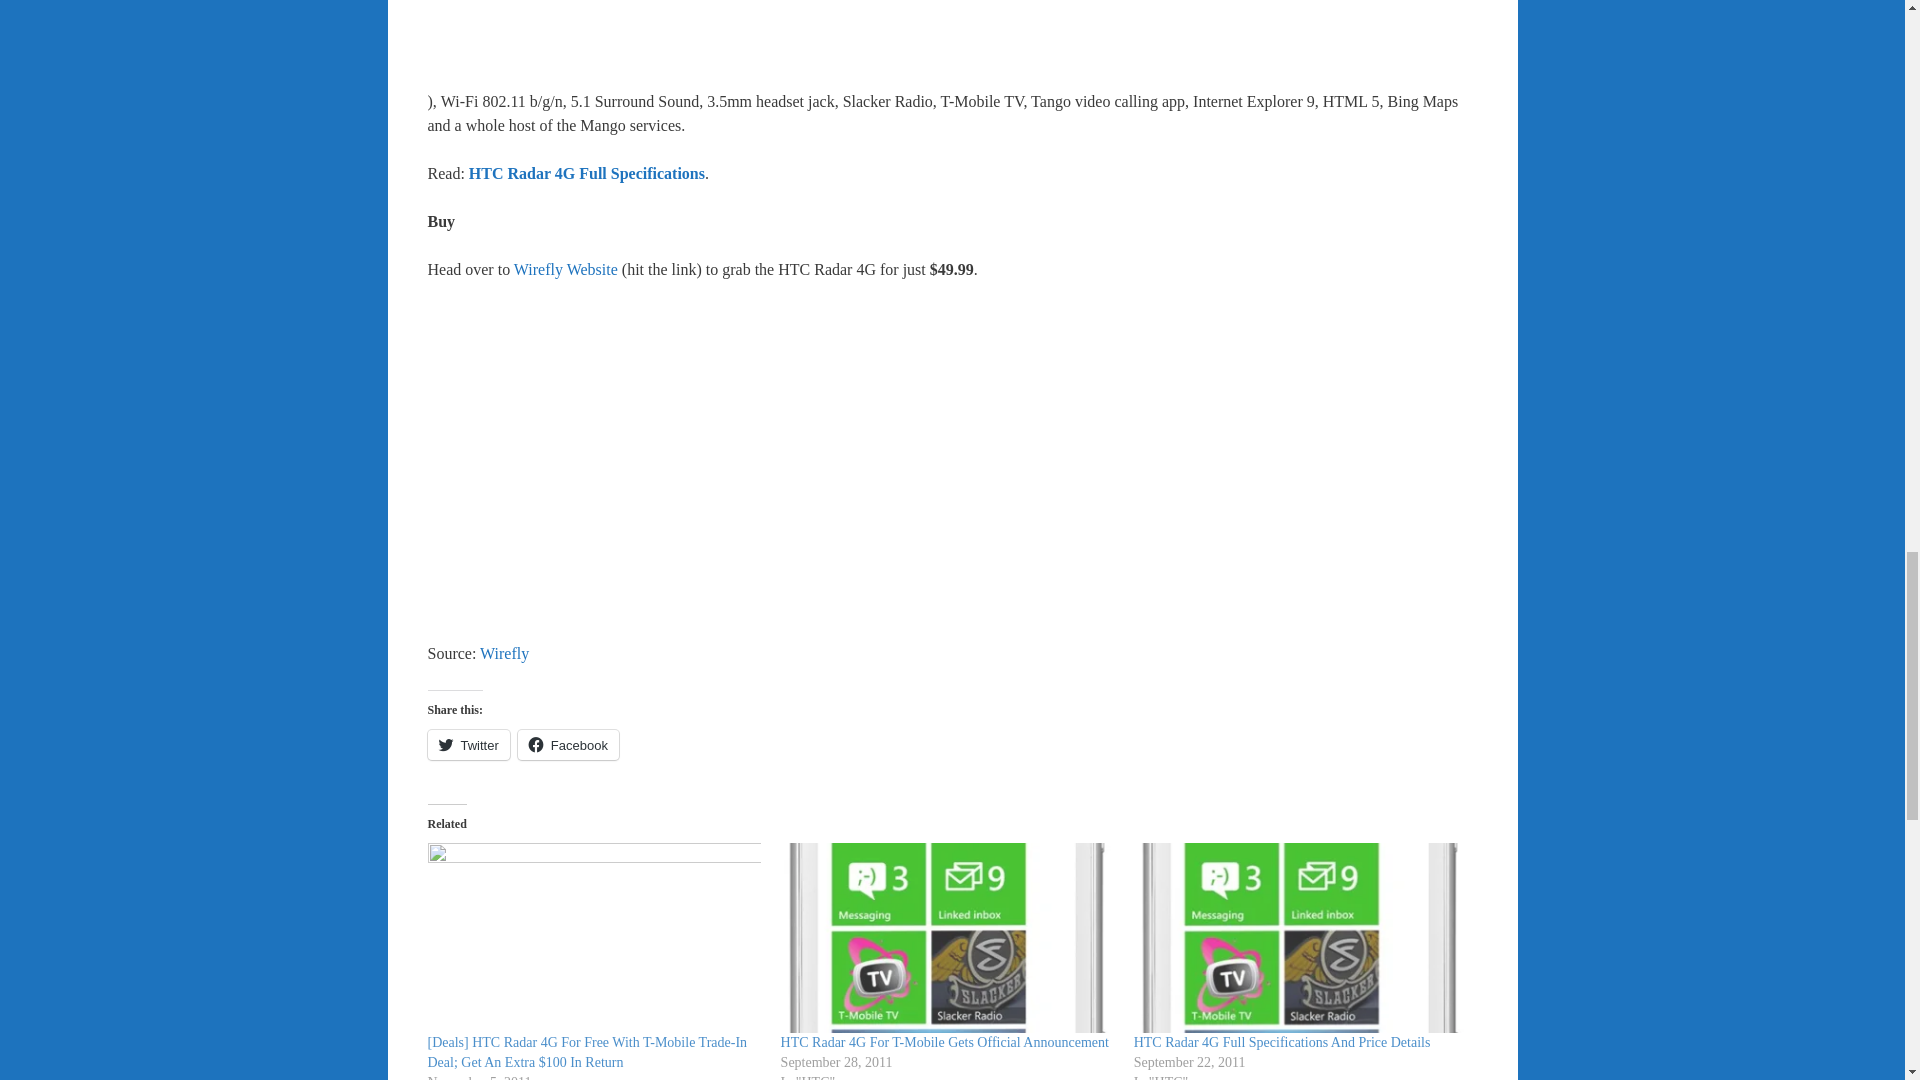  What do you see at coordinates (952, 458) in the screenshot?
I see `HTC Radar 4G's Price Cut By Wirefly` at bounding box center [952, 458].